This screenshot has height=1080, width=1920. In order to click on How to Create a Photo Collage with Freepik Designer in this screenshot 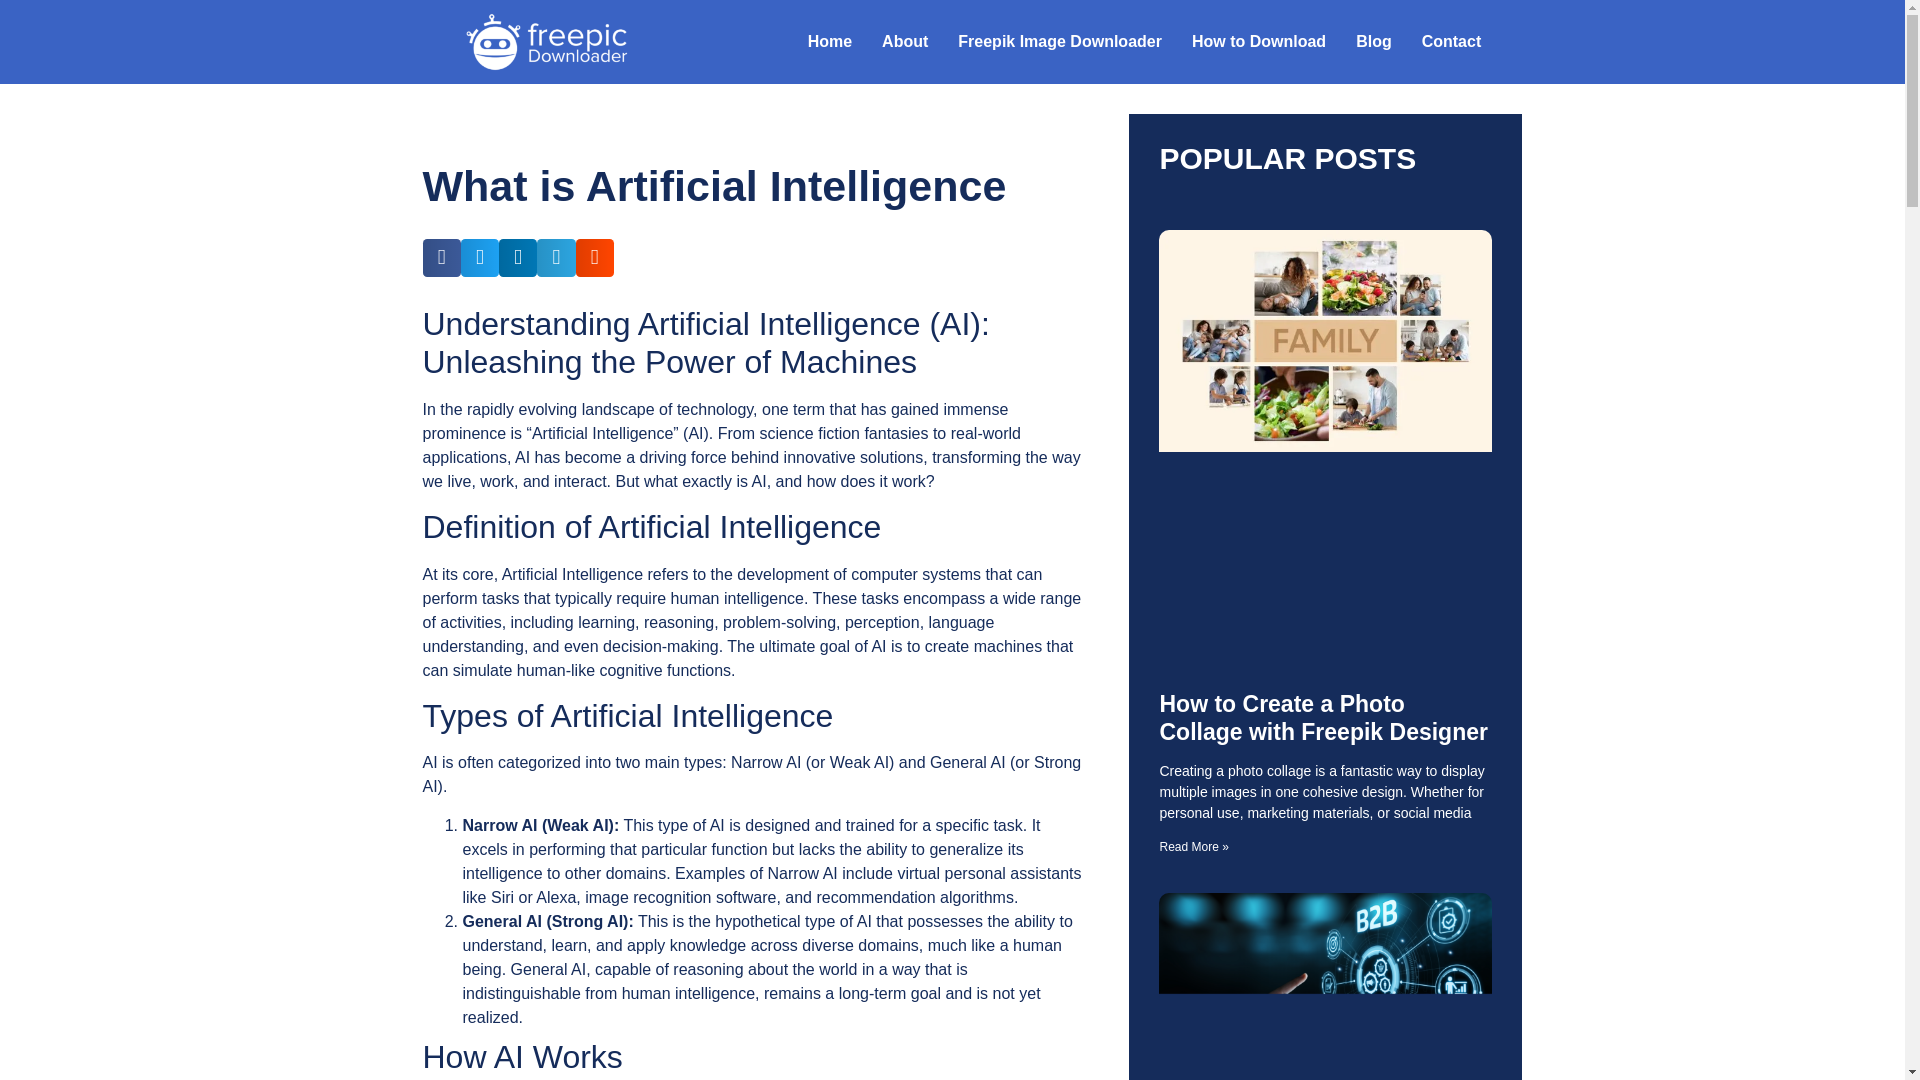, I will do `click(1322, 718)`.